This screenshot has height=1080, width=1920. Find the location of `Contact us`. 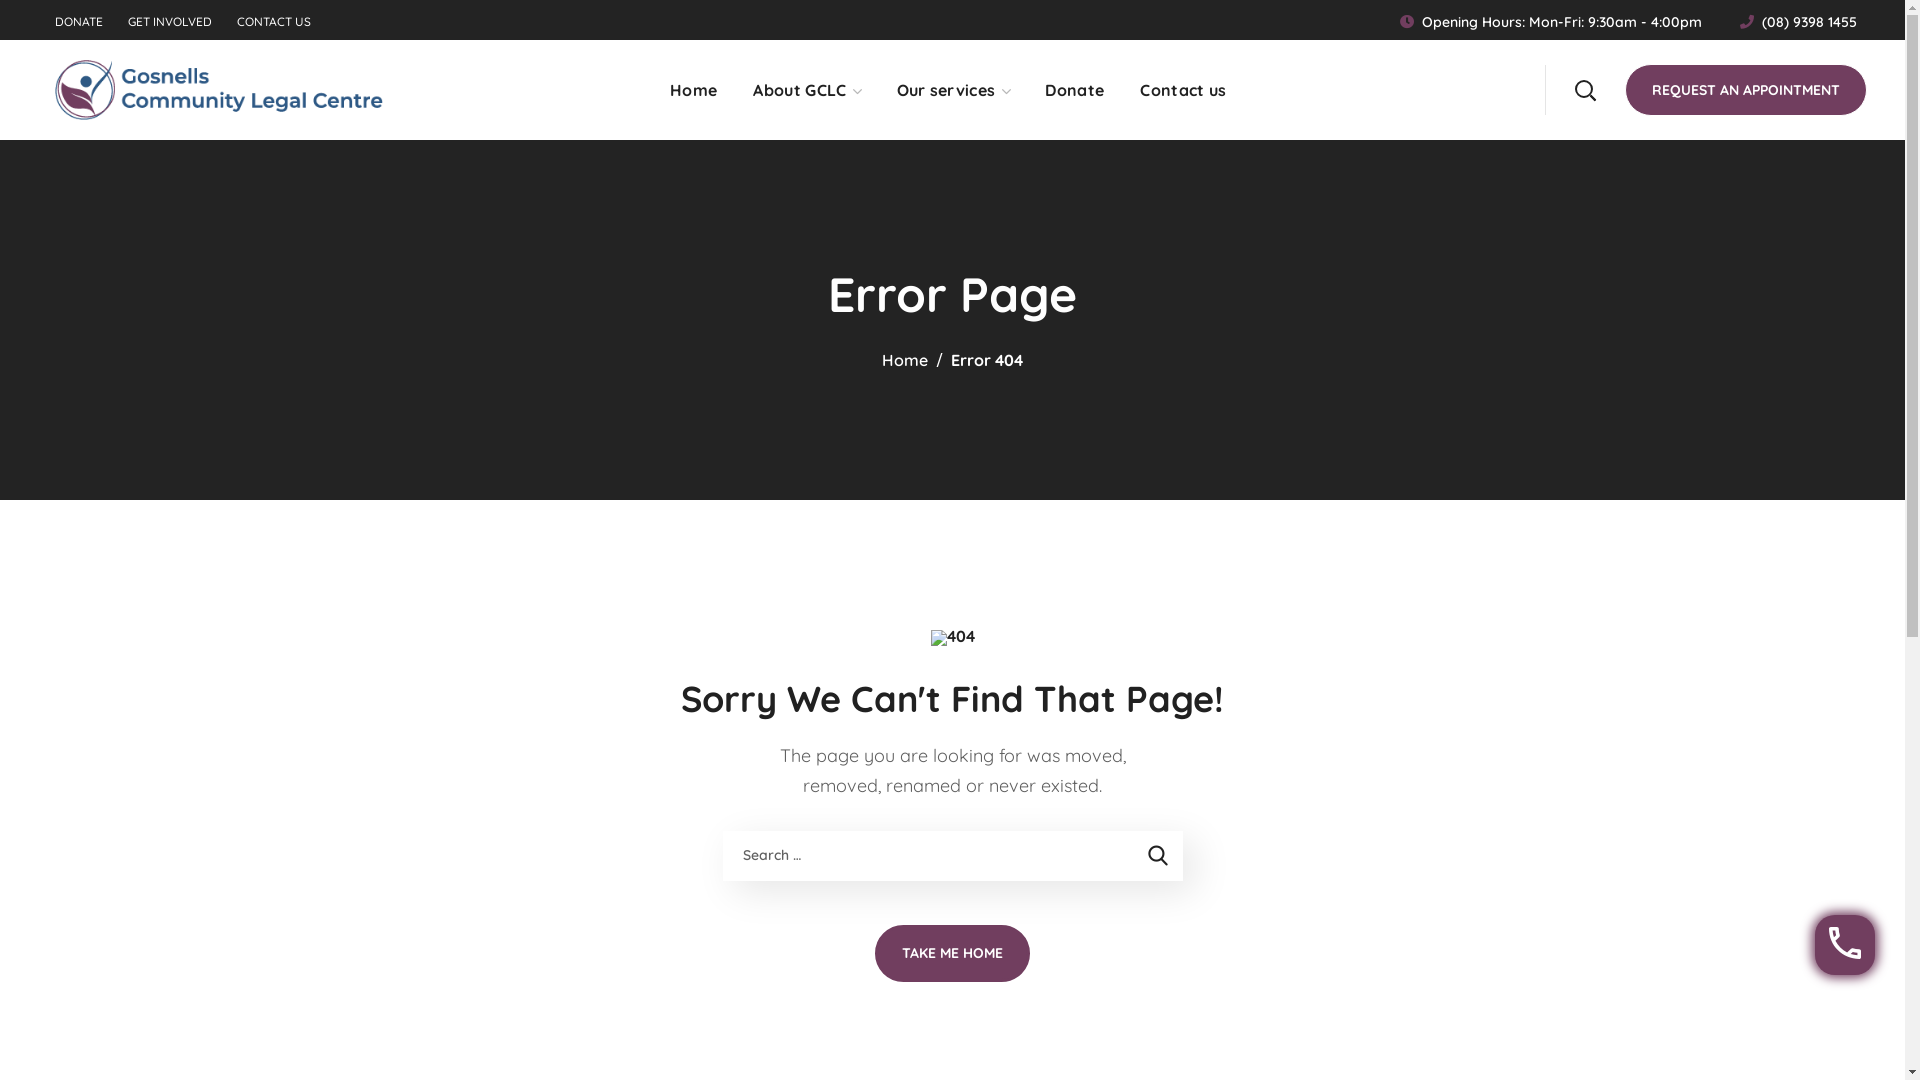

Contact us is located at coordinates (1183, 90).